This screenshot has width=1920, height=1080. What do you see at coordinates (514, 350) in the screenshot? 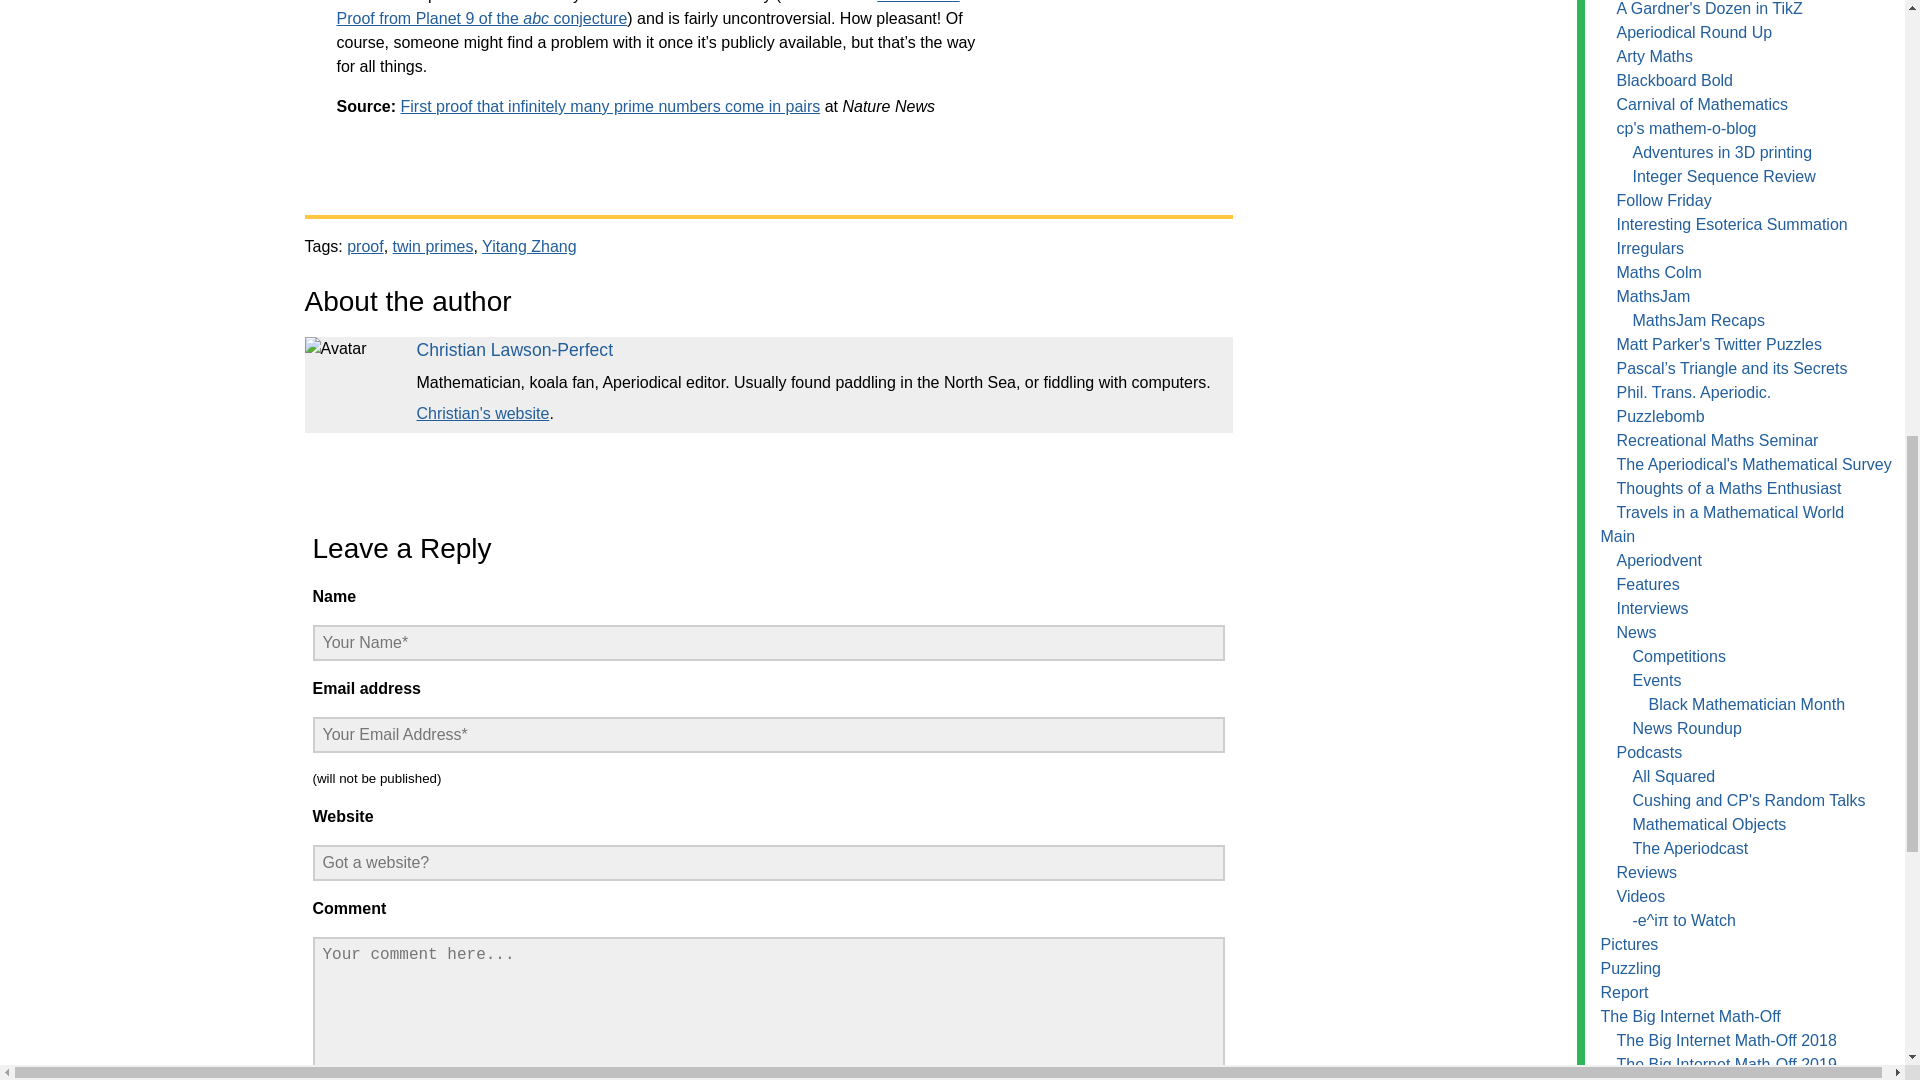
I see `Christian Lawson-Perfect` at bounding box center [514, 350].